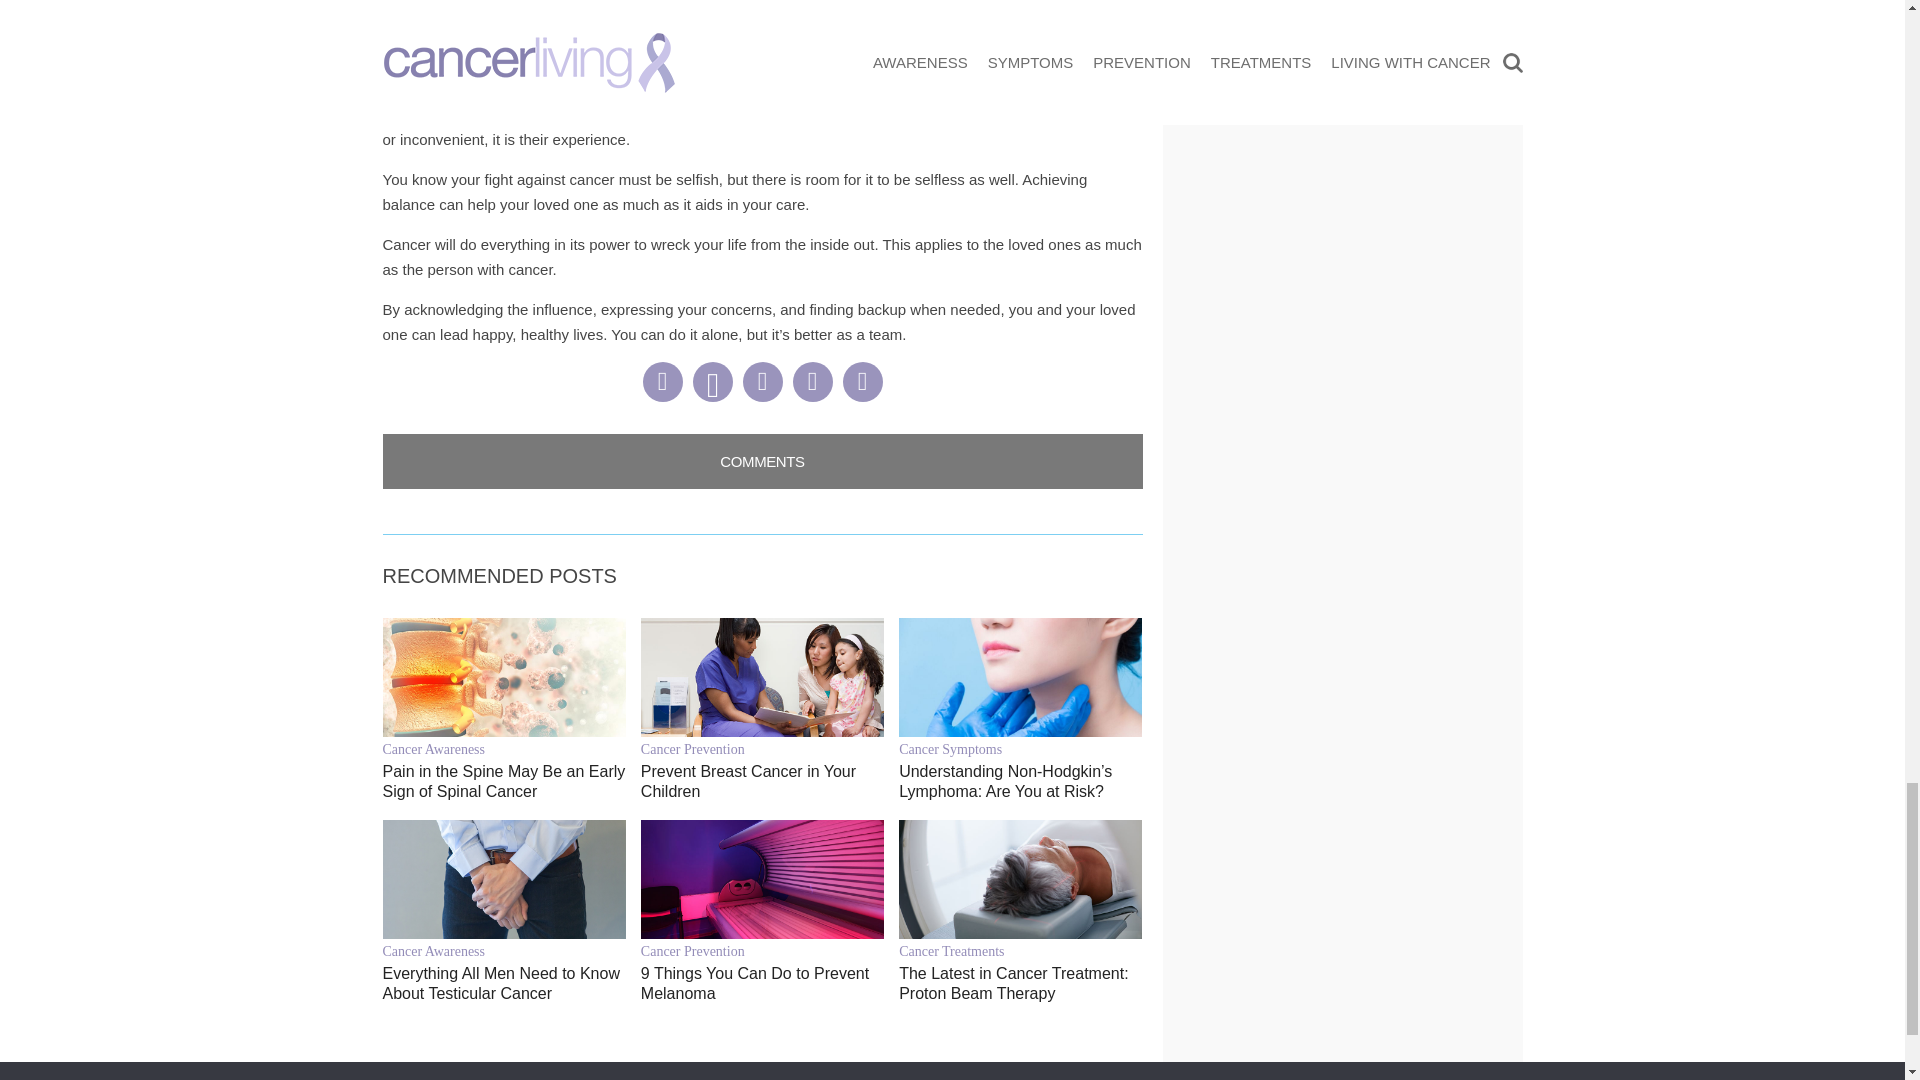 Image resolution: width=1920 pixels, height=1080 pixels. What do you see at coordinates (762, 749) in the screenshot?
I see `Cancer Prevention` at bounding box center [762, 749].